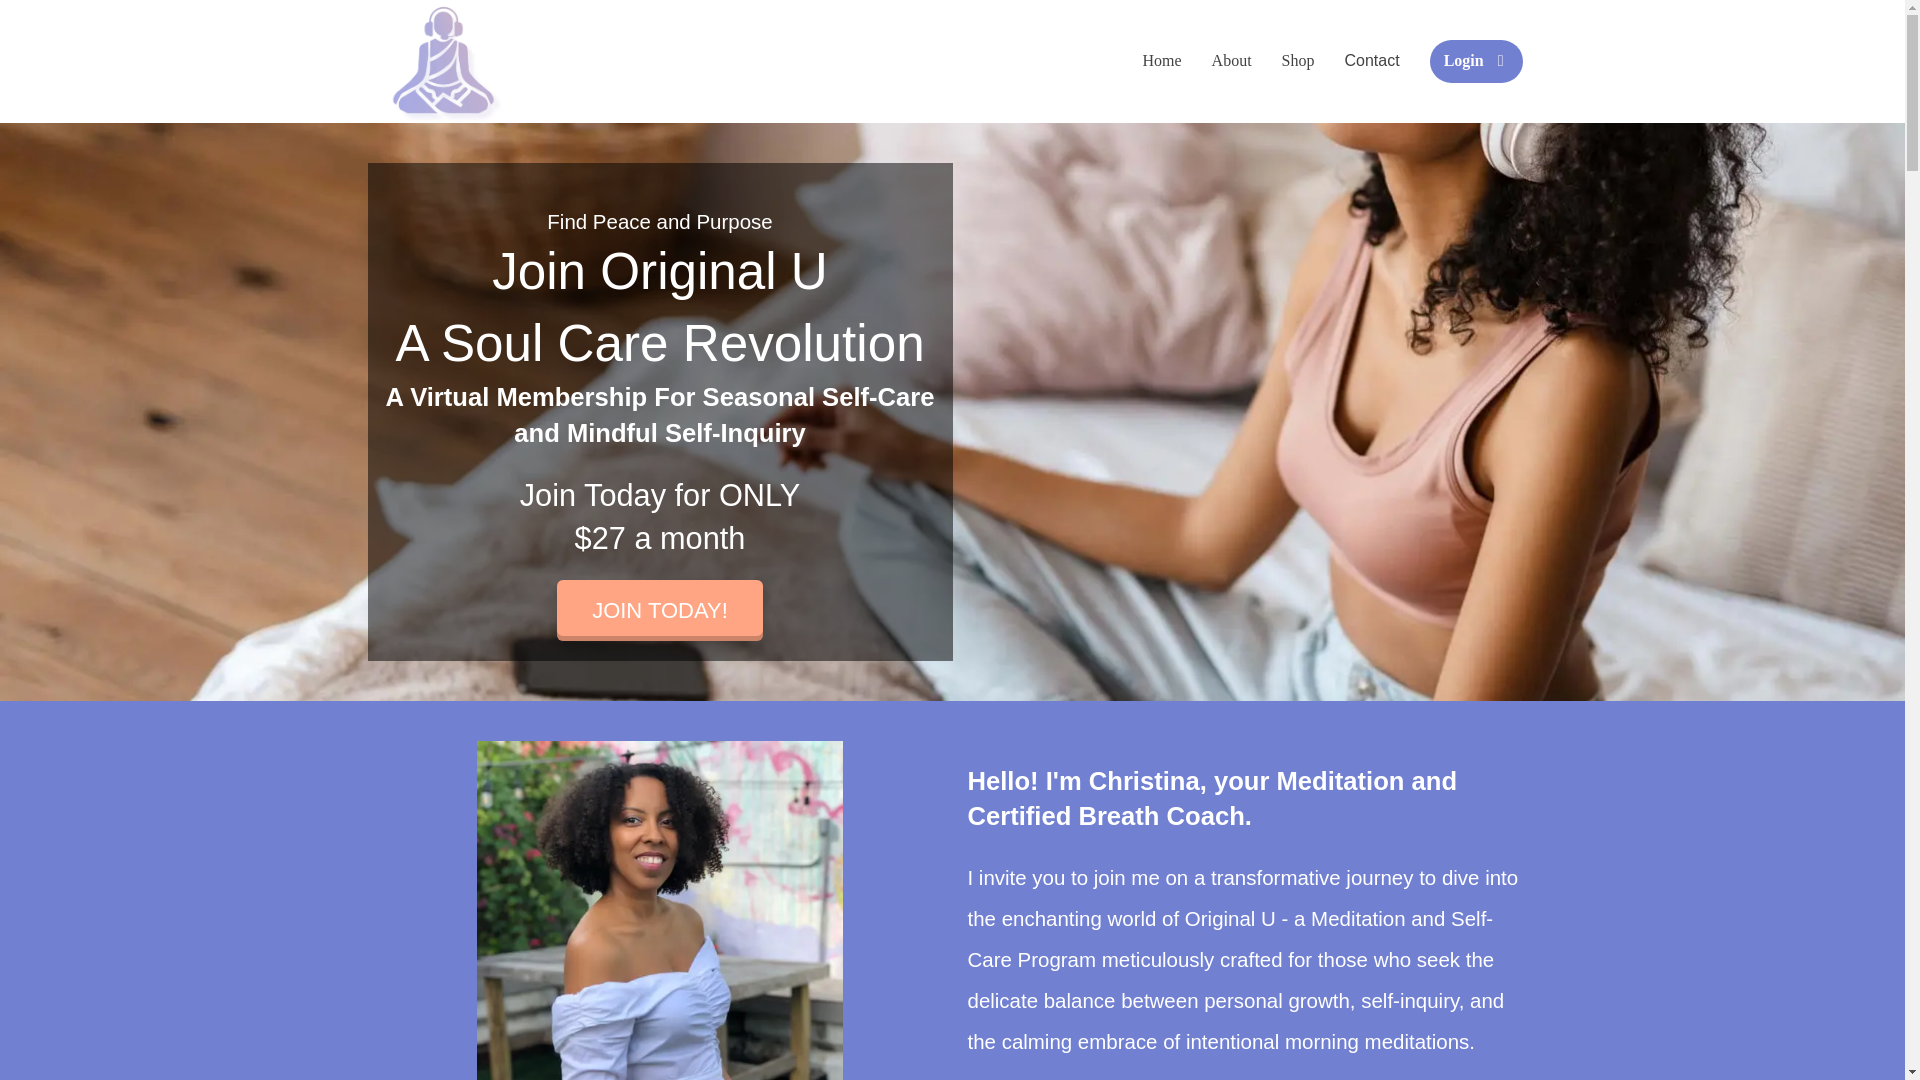 The image size is (1920, 1080). Describe the element at coordinates (1232, 61) in the screenshot. I see `About` at that location.